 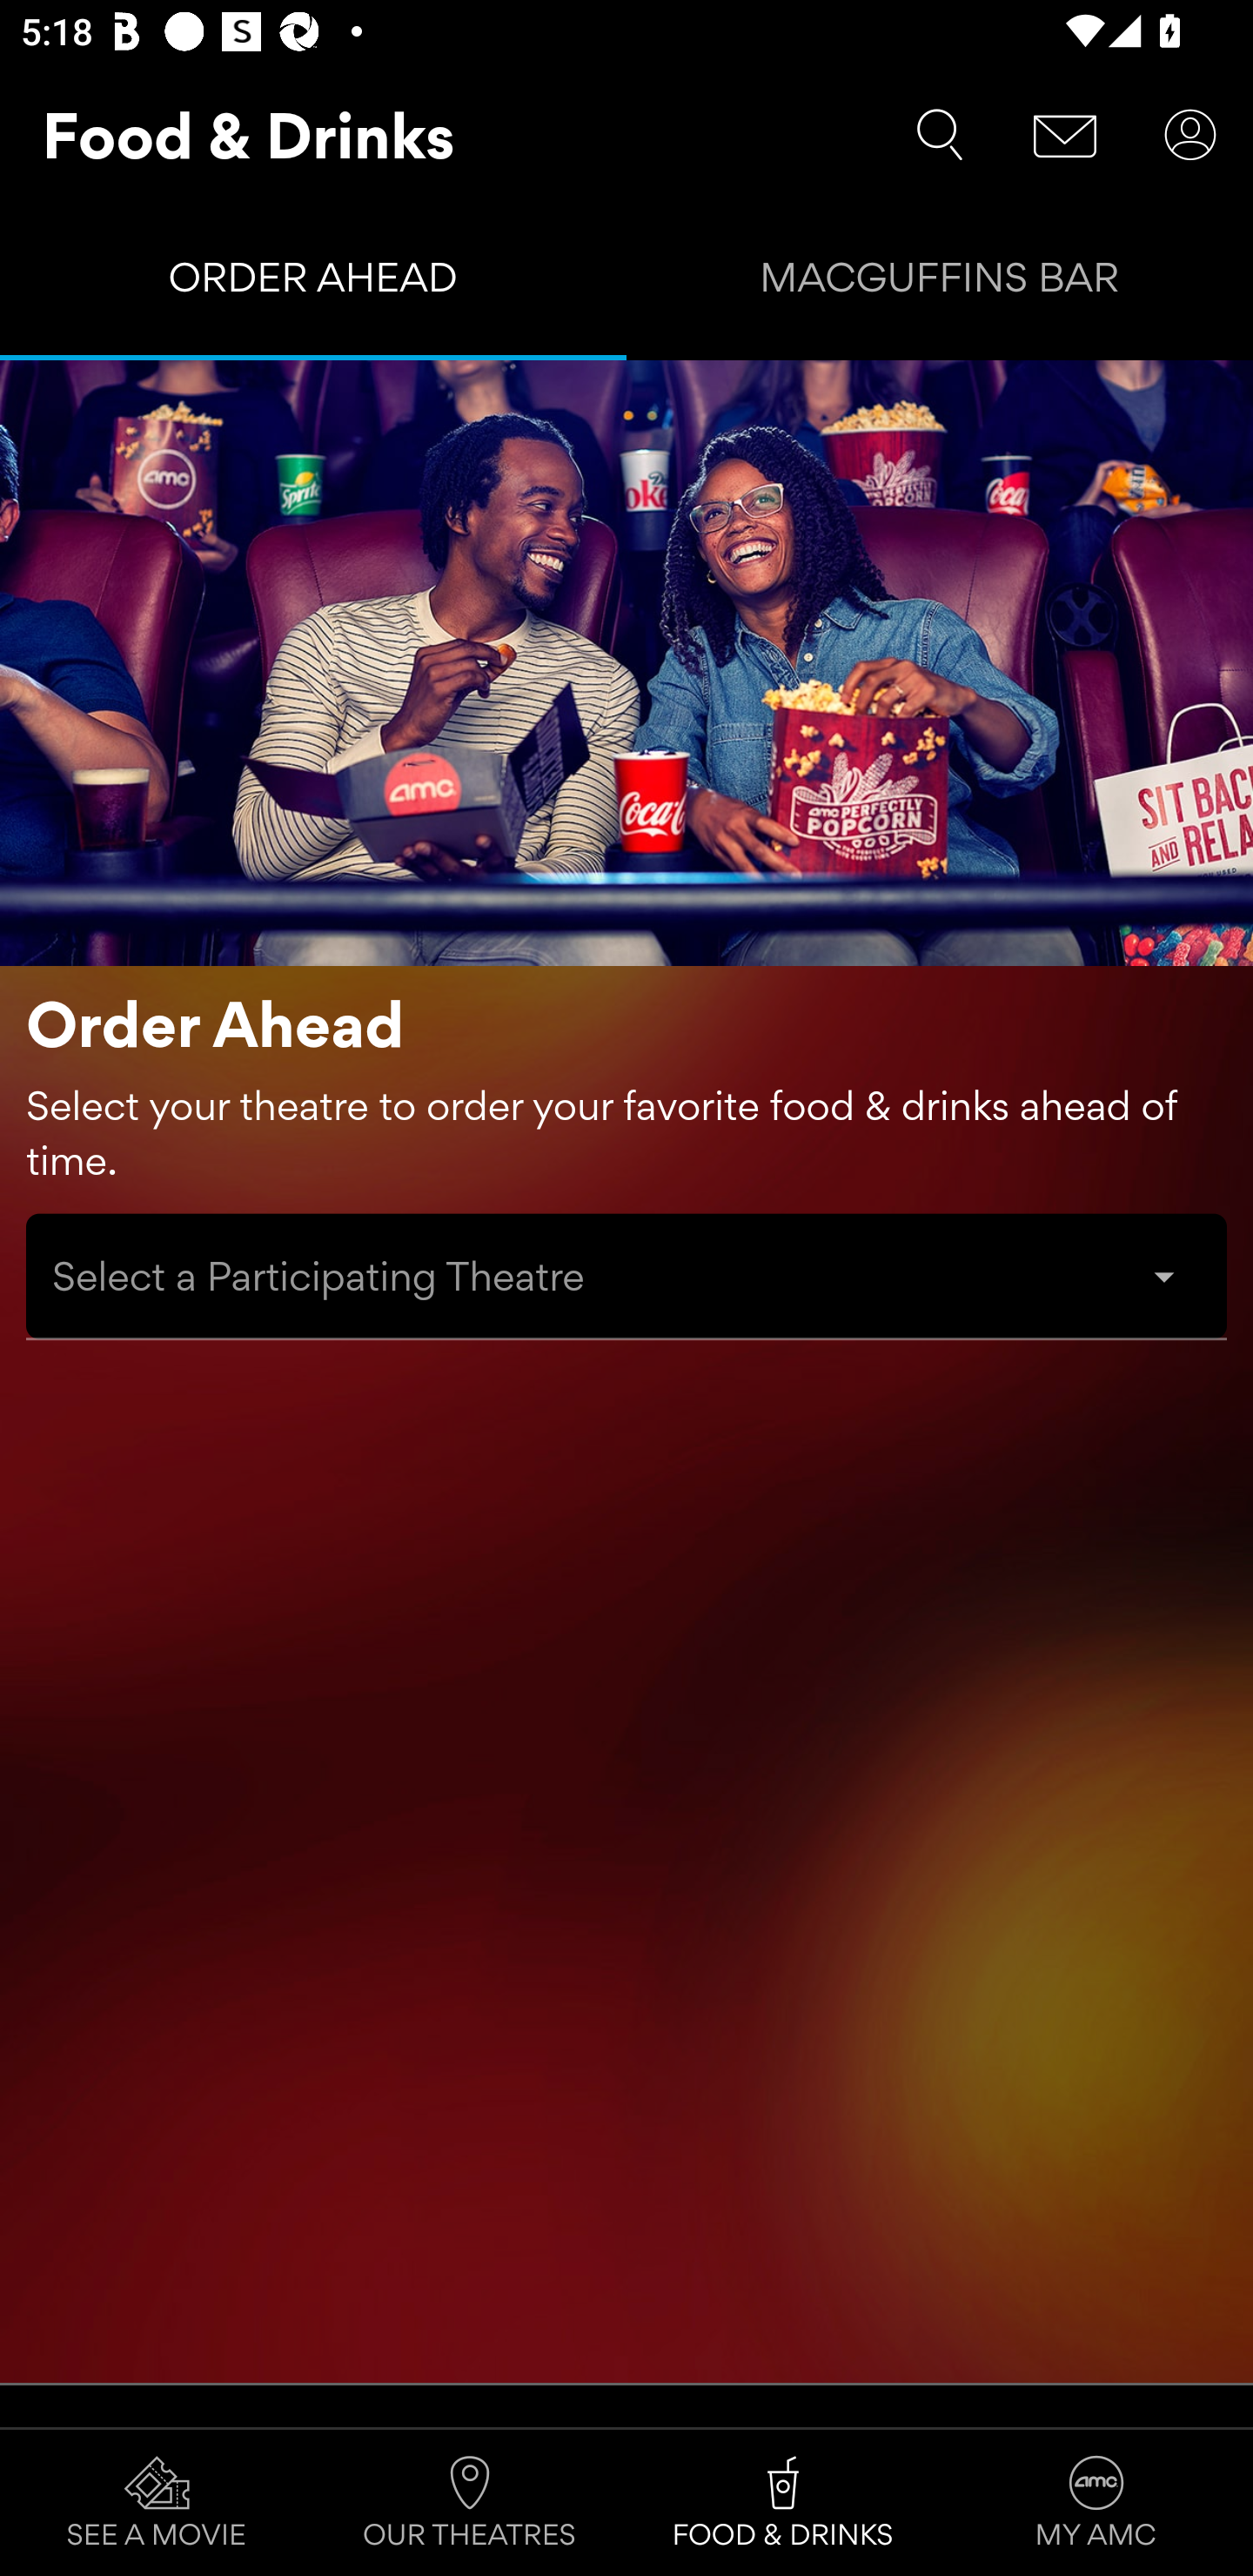 What do you see at coordinates (1096, 2503) in the screenshot?
I see `MY AMC
Tab 4 of 4` at bounding box center [1096, 2503].